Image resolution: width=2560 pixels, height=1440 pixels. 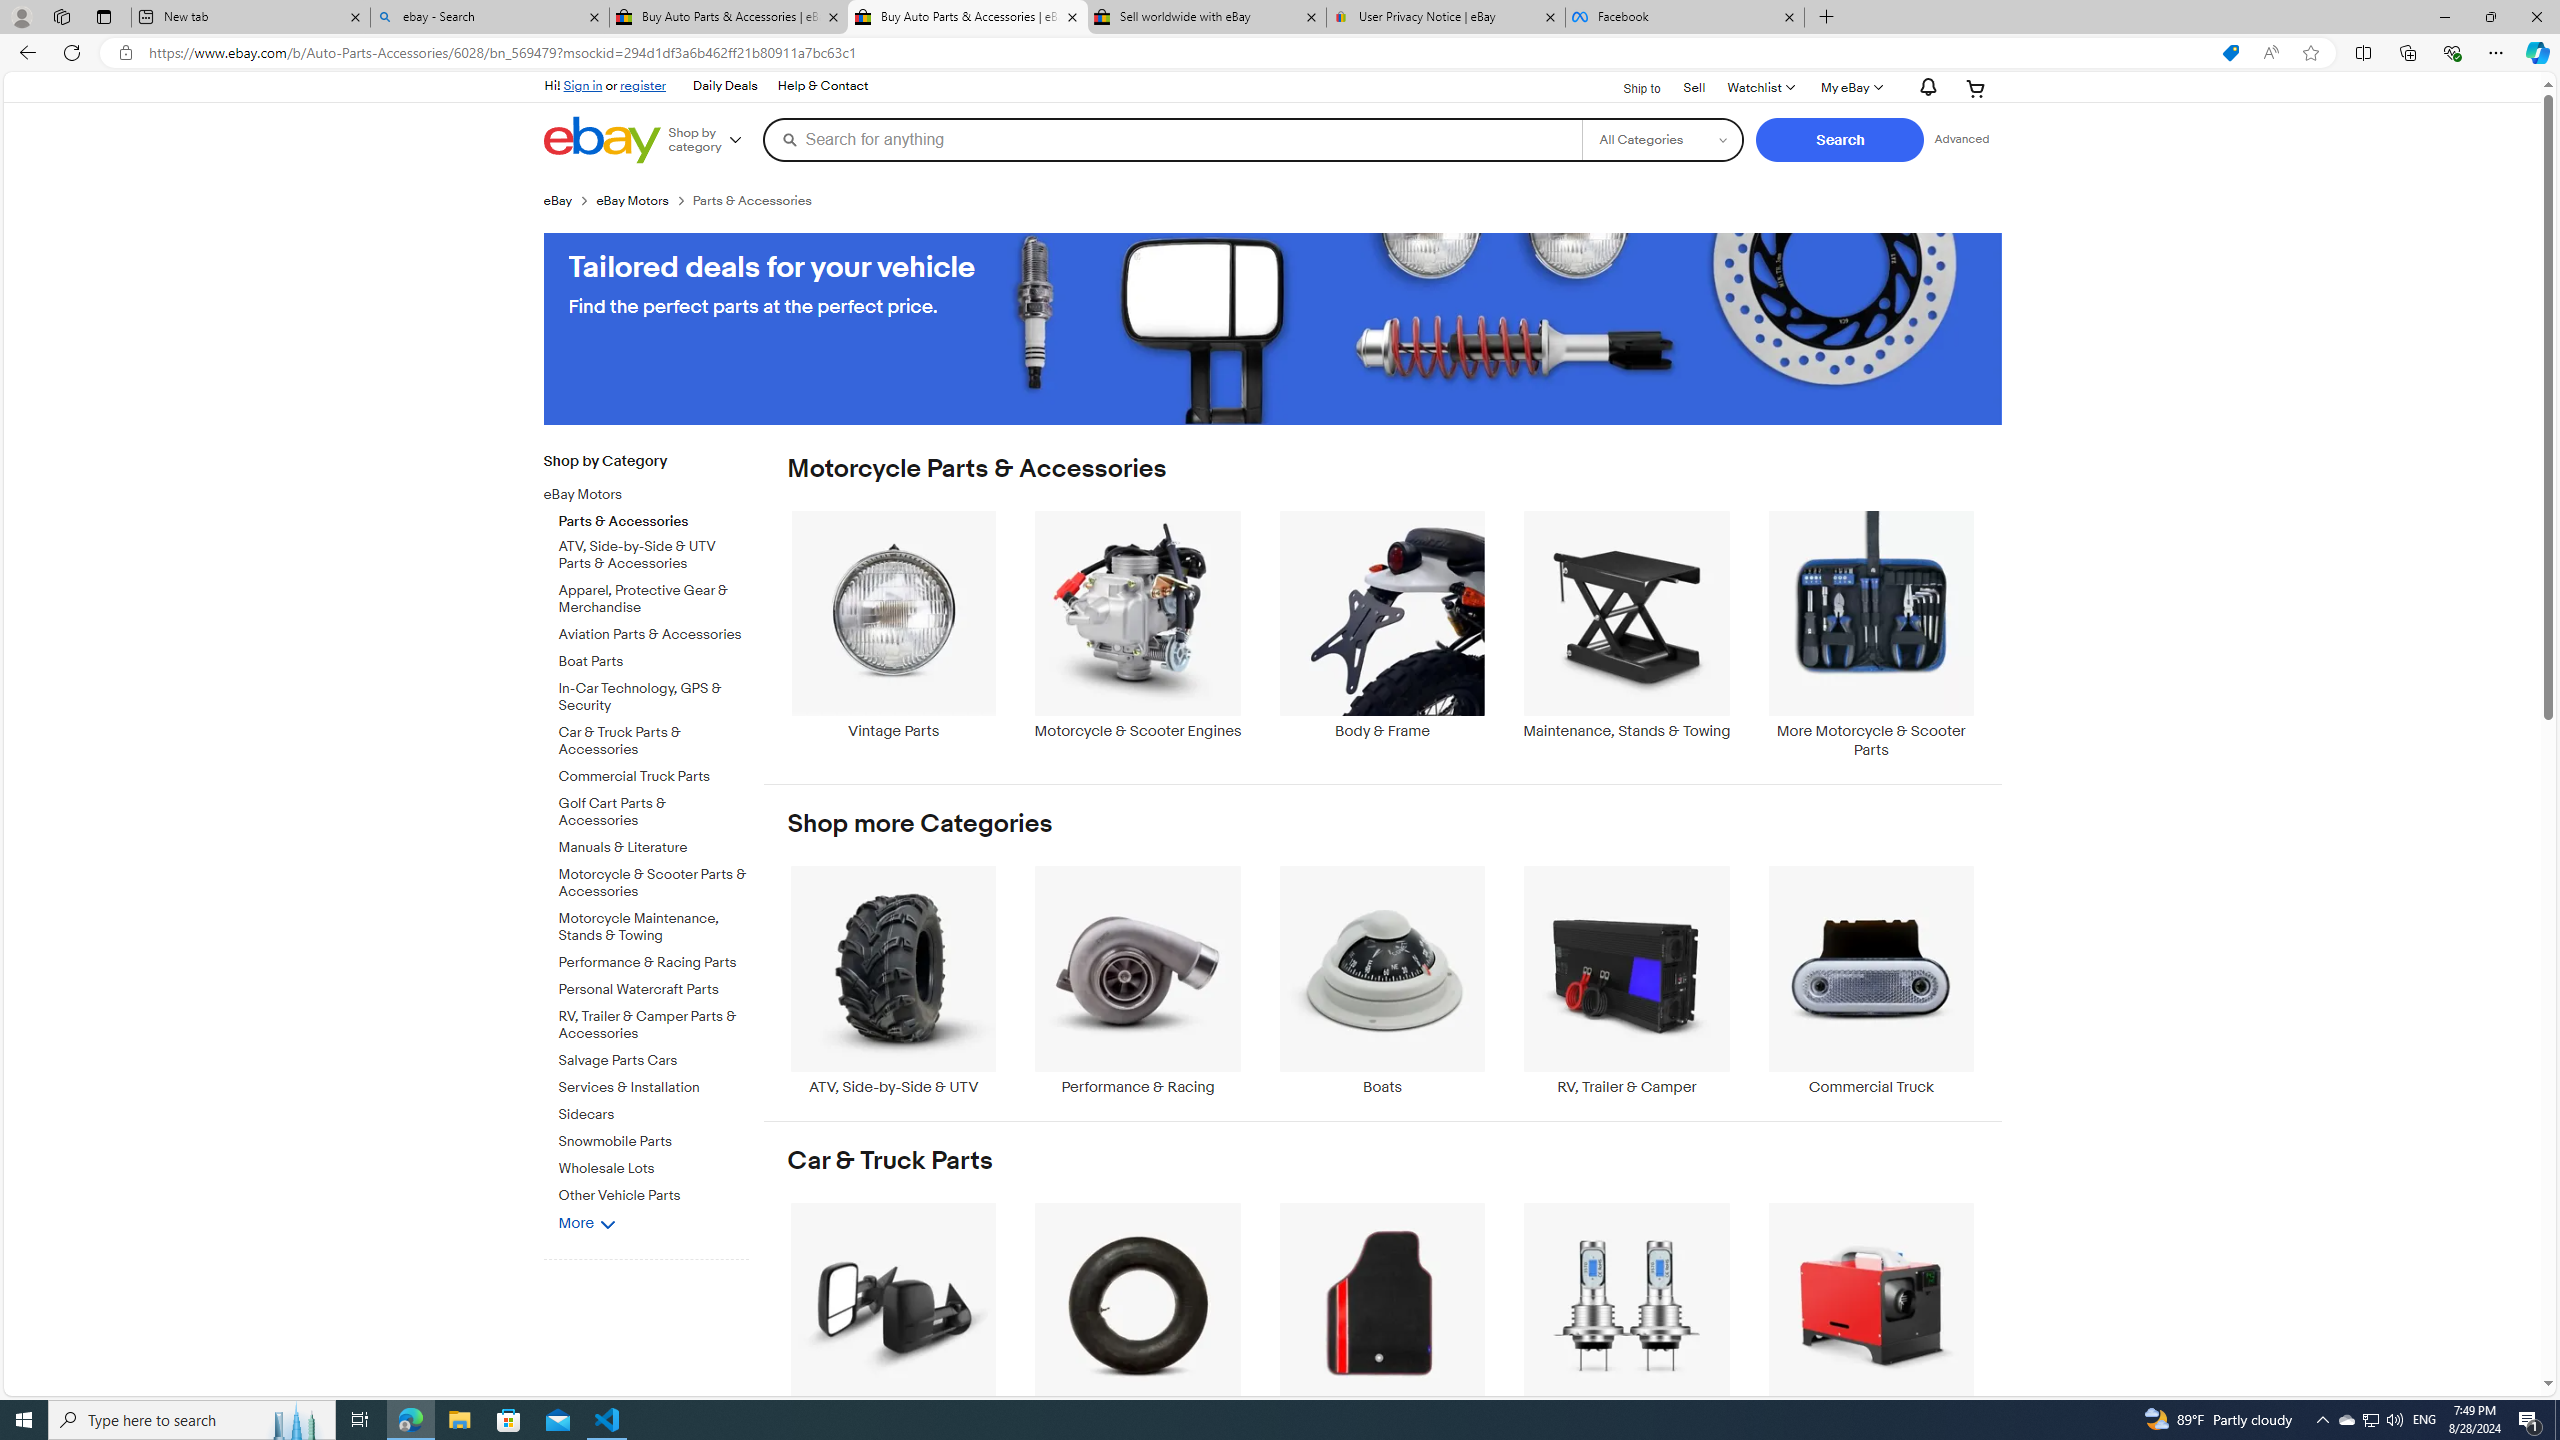 What do you see at coordinates (1138, 1316) in the screenshot?
I see `Wheels, Tires & Parts` at bounding box center [1138, 1316].